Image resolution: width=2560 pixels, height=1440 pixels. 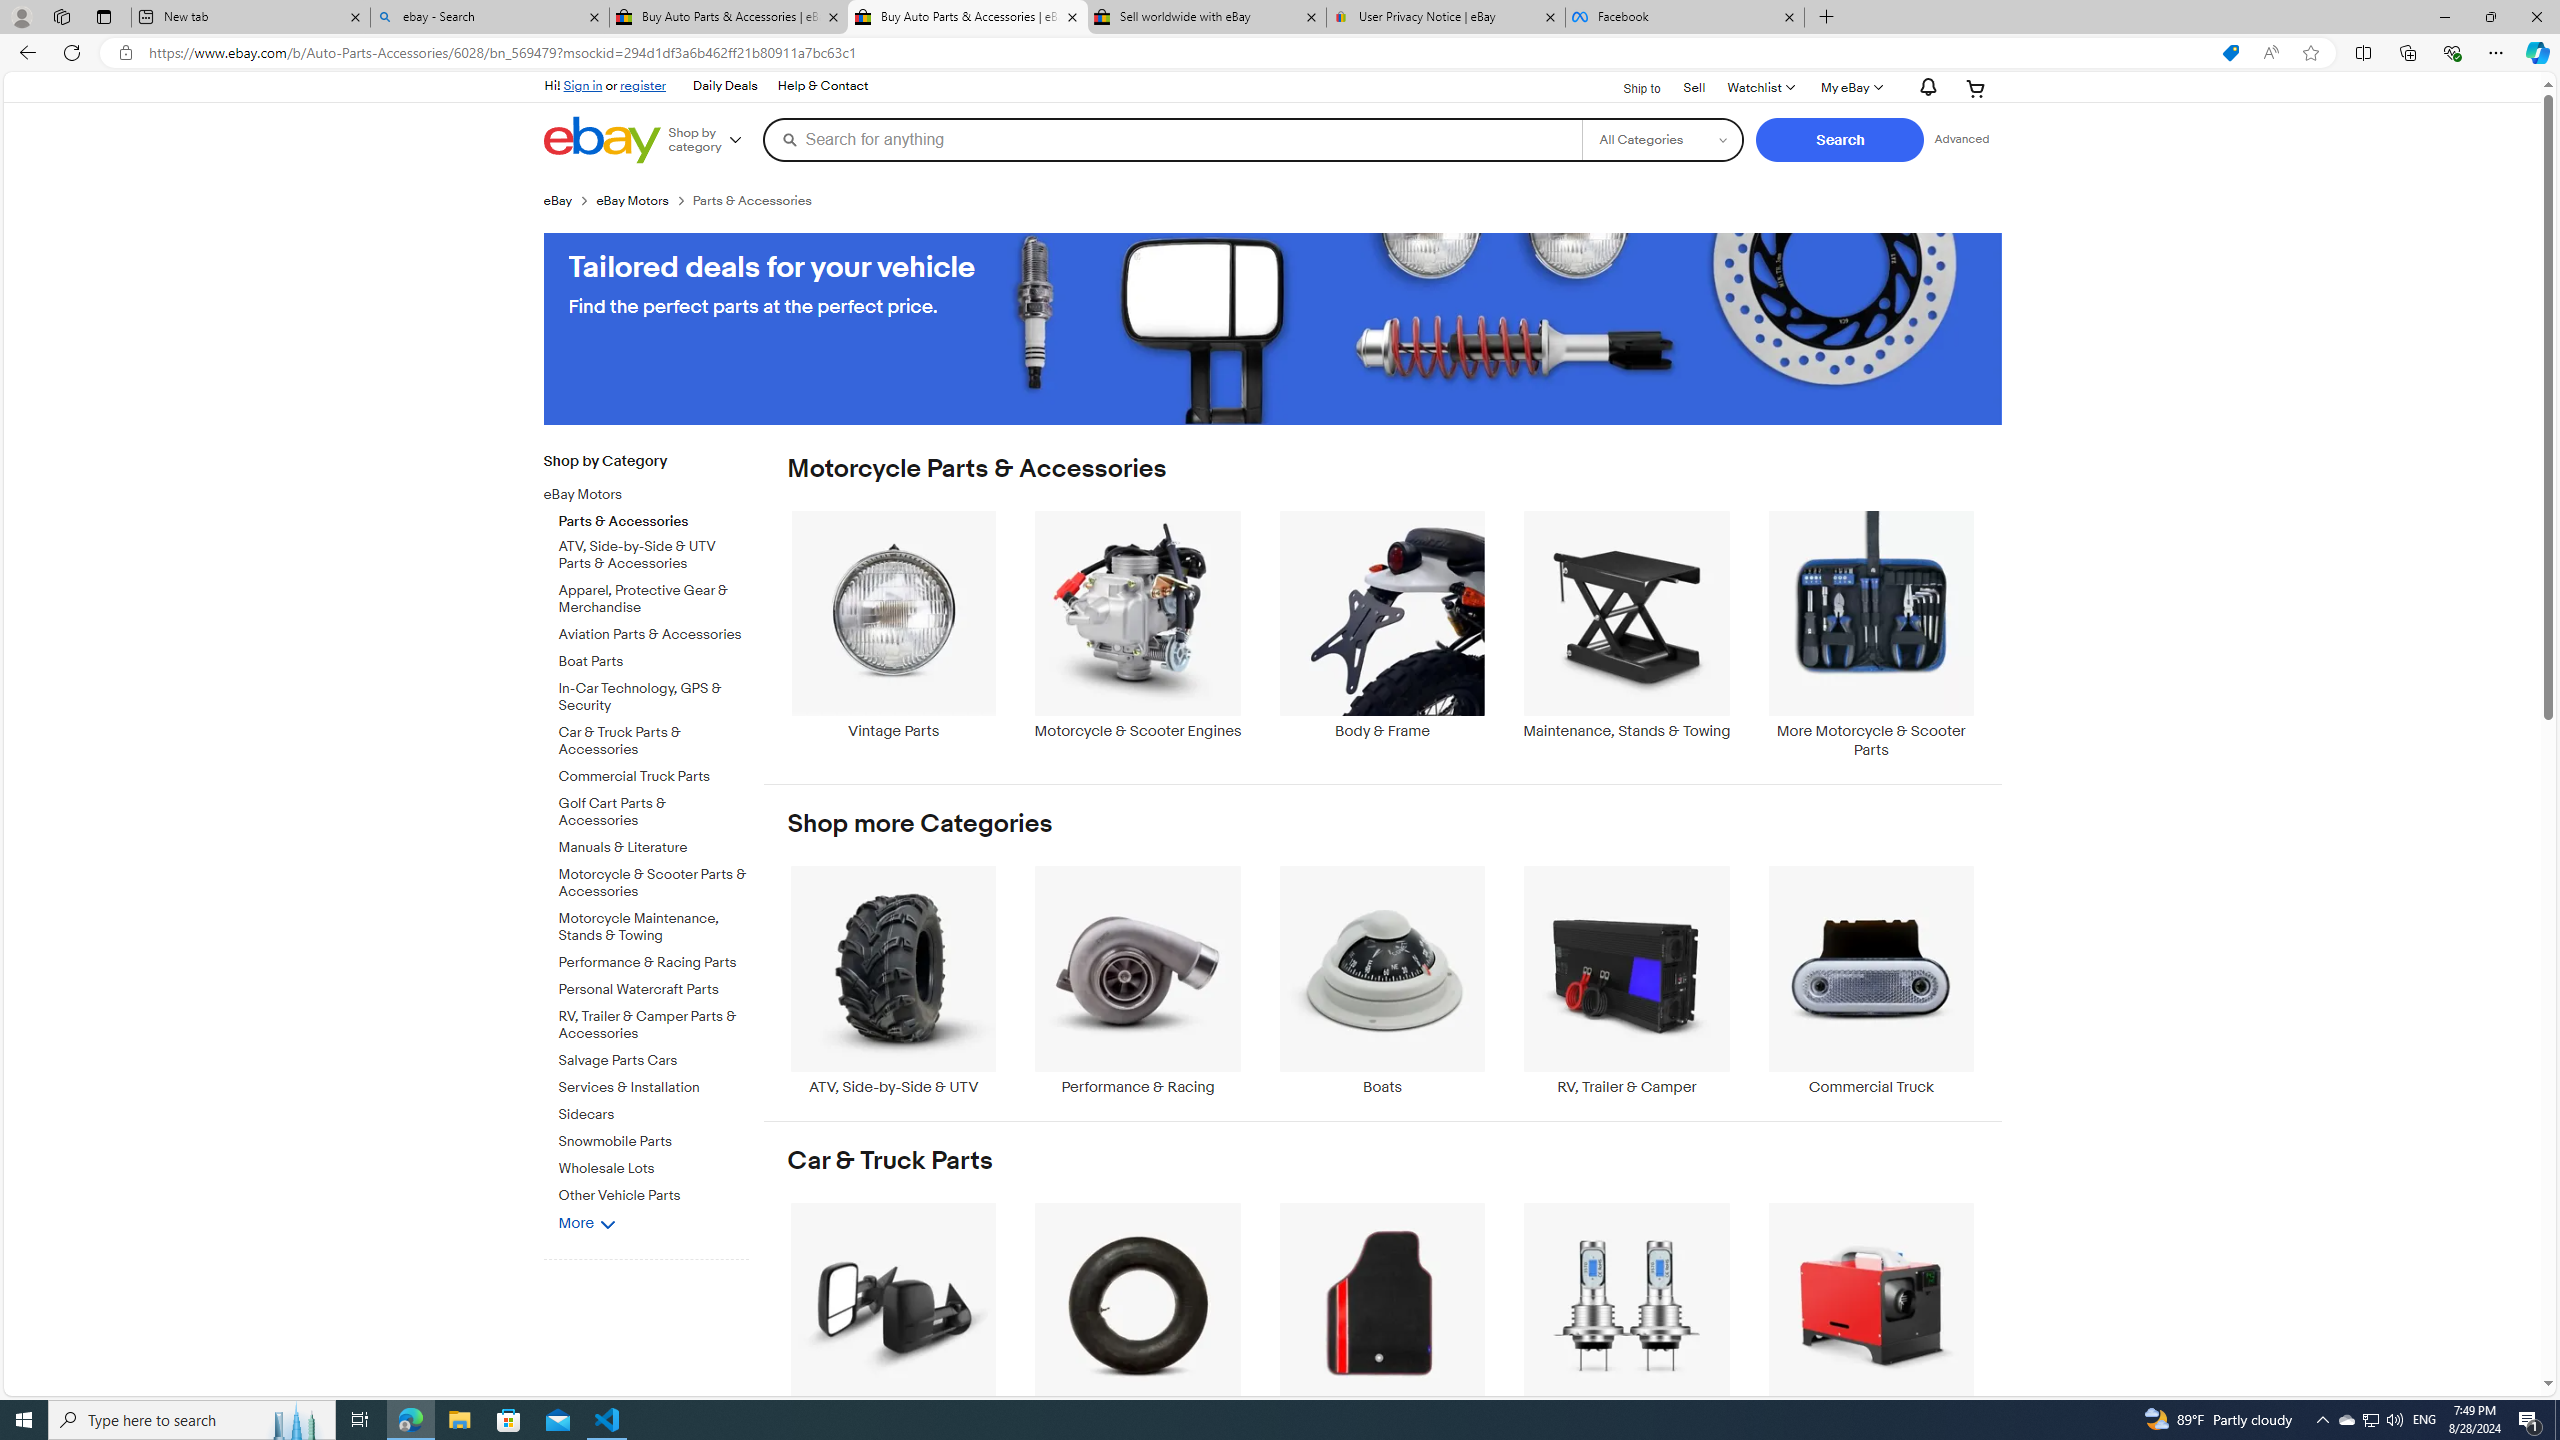 What do you see at coordinates (1138, 1316) in the screenshot?
I see `Wheels, Tires & Parts` at bounding box center [1138, 1316].